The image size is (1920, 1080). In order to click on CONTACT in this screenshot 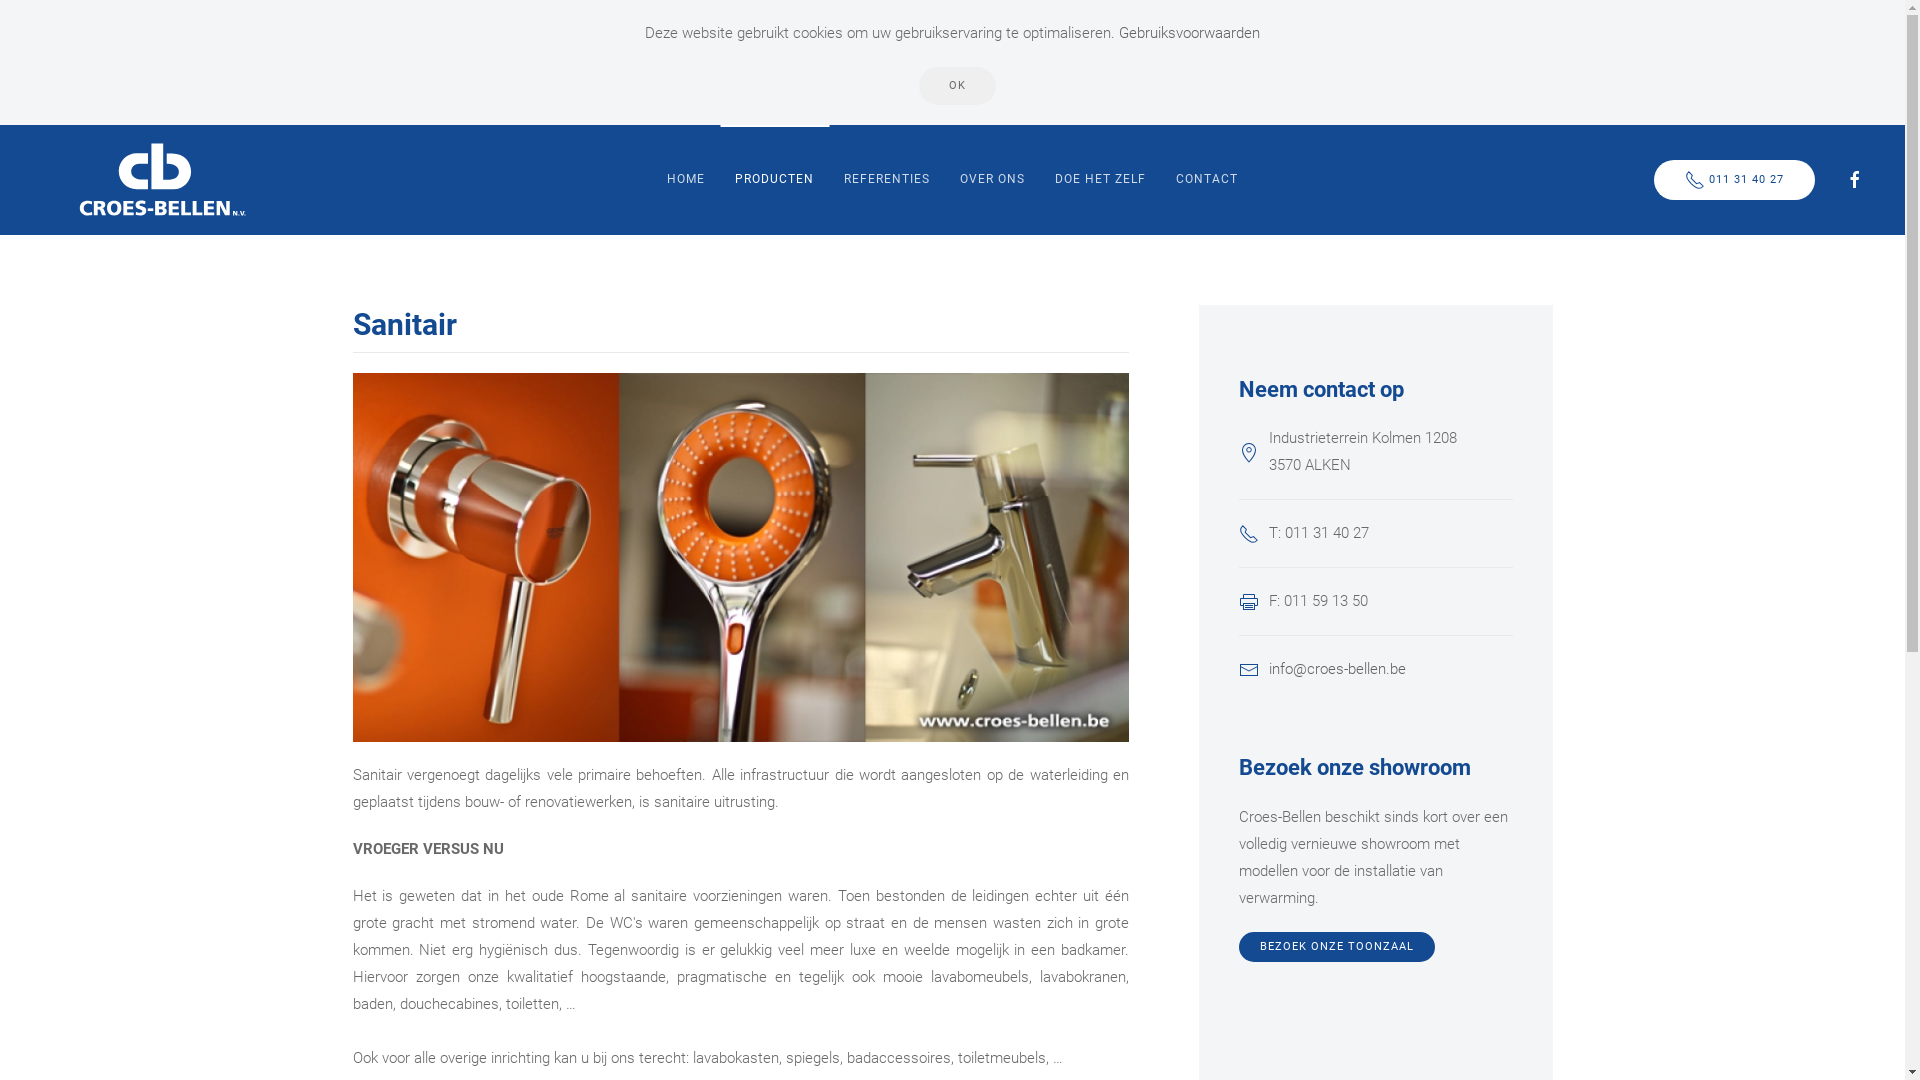, I will do `click(1207, 180)`.